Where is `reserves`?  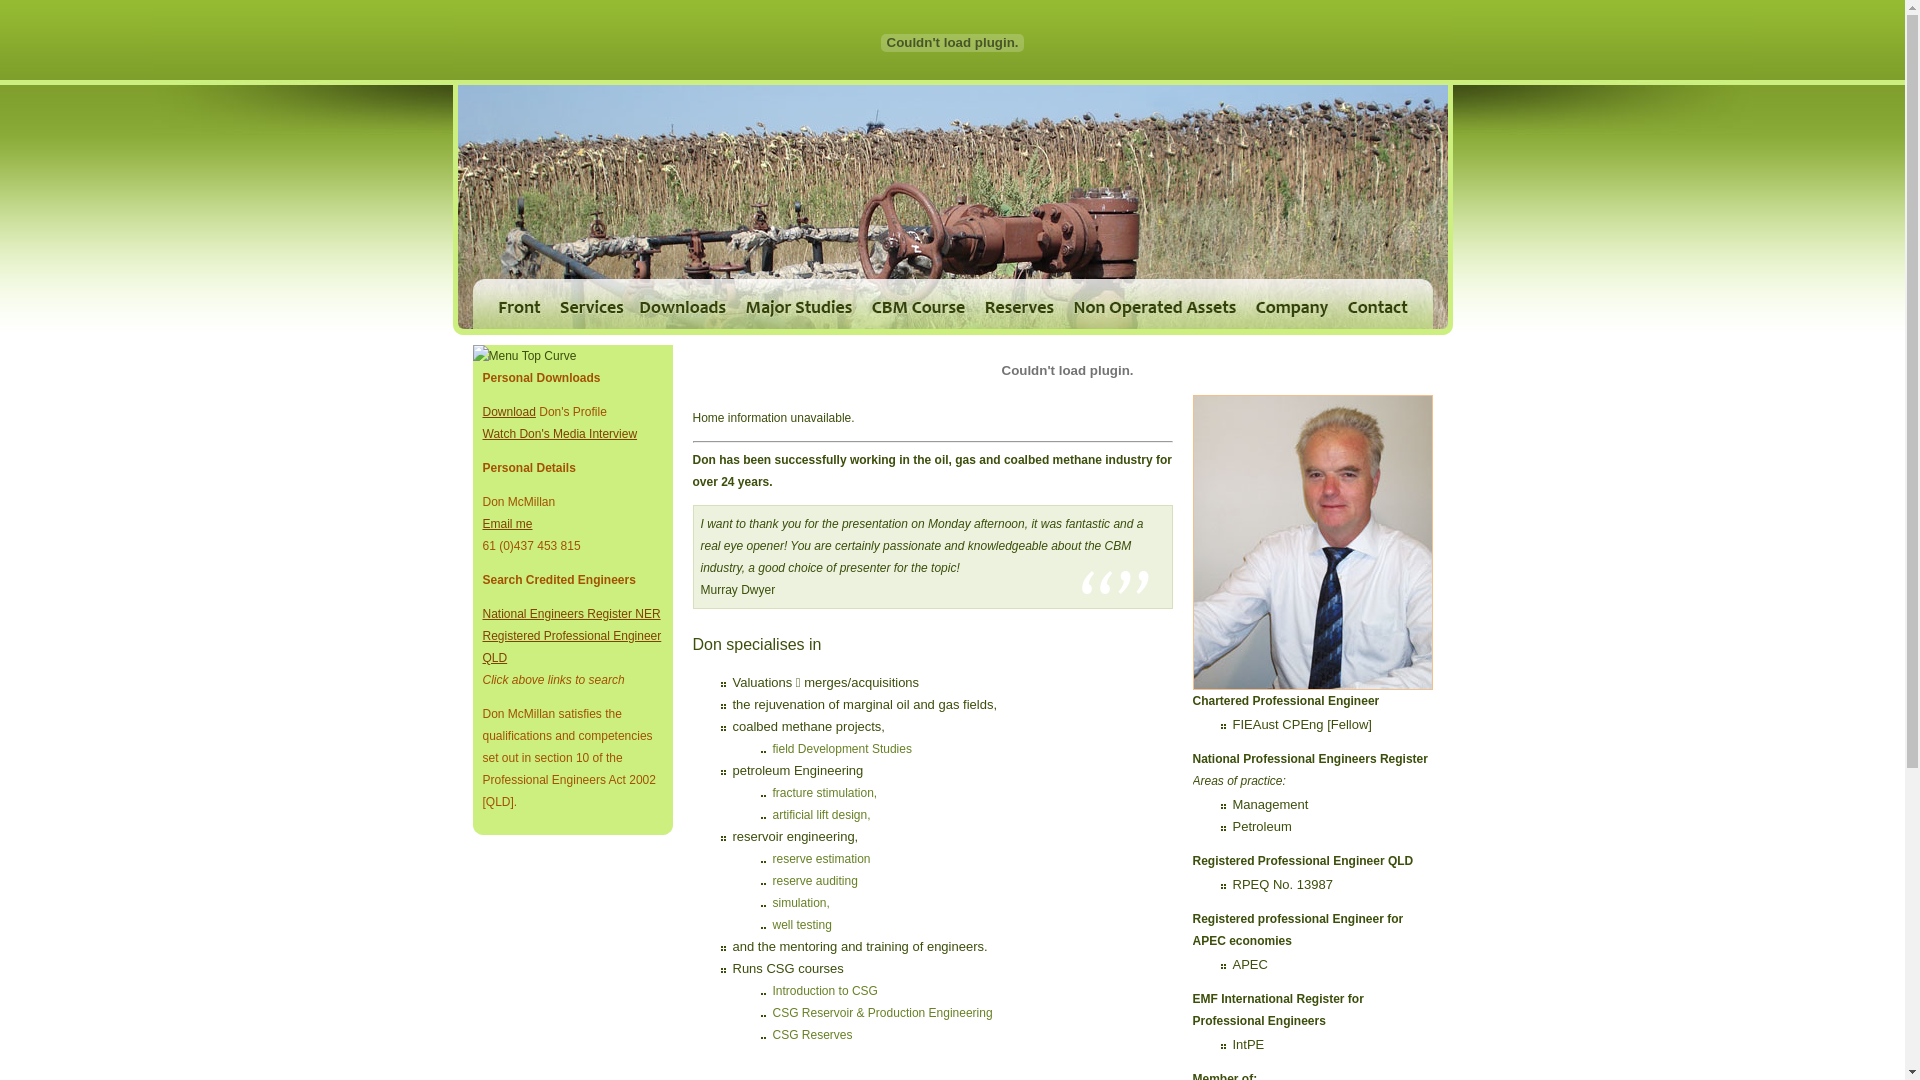
reserves is located at coordinates (1018, 304).